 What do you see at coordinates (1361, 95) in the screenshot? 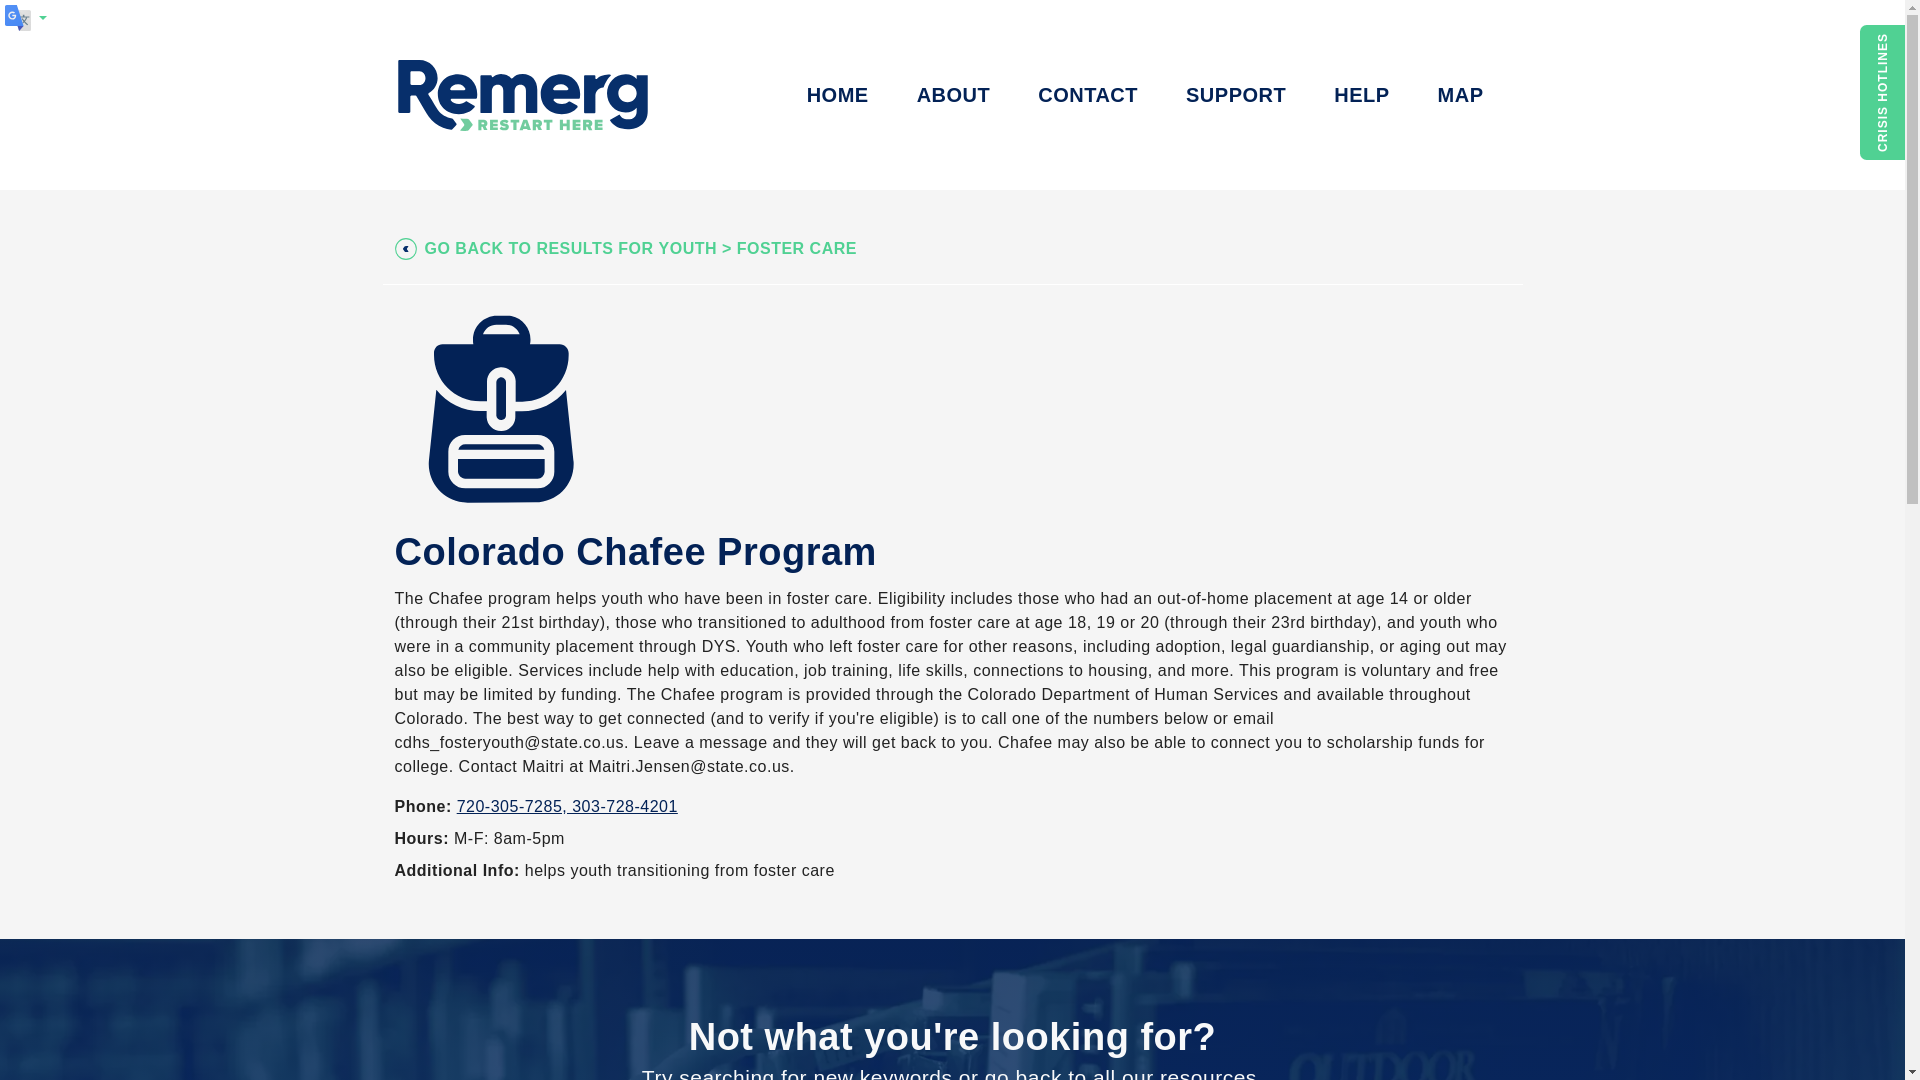
I see `HELP` at bounding box center [1361, 95].